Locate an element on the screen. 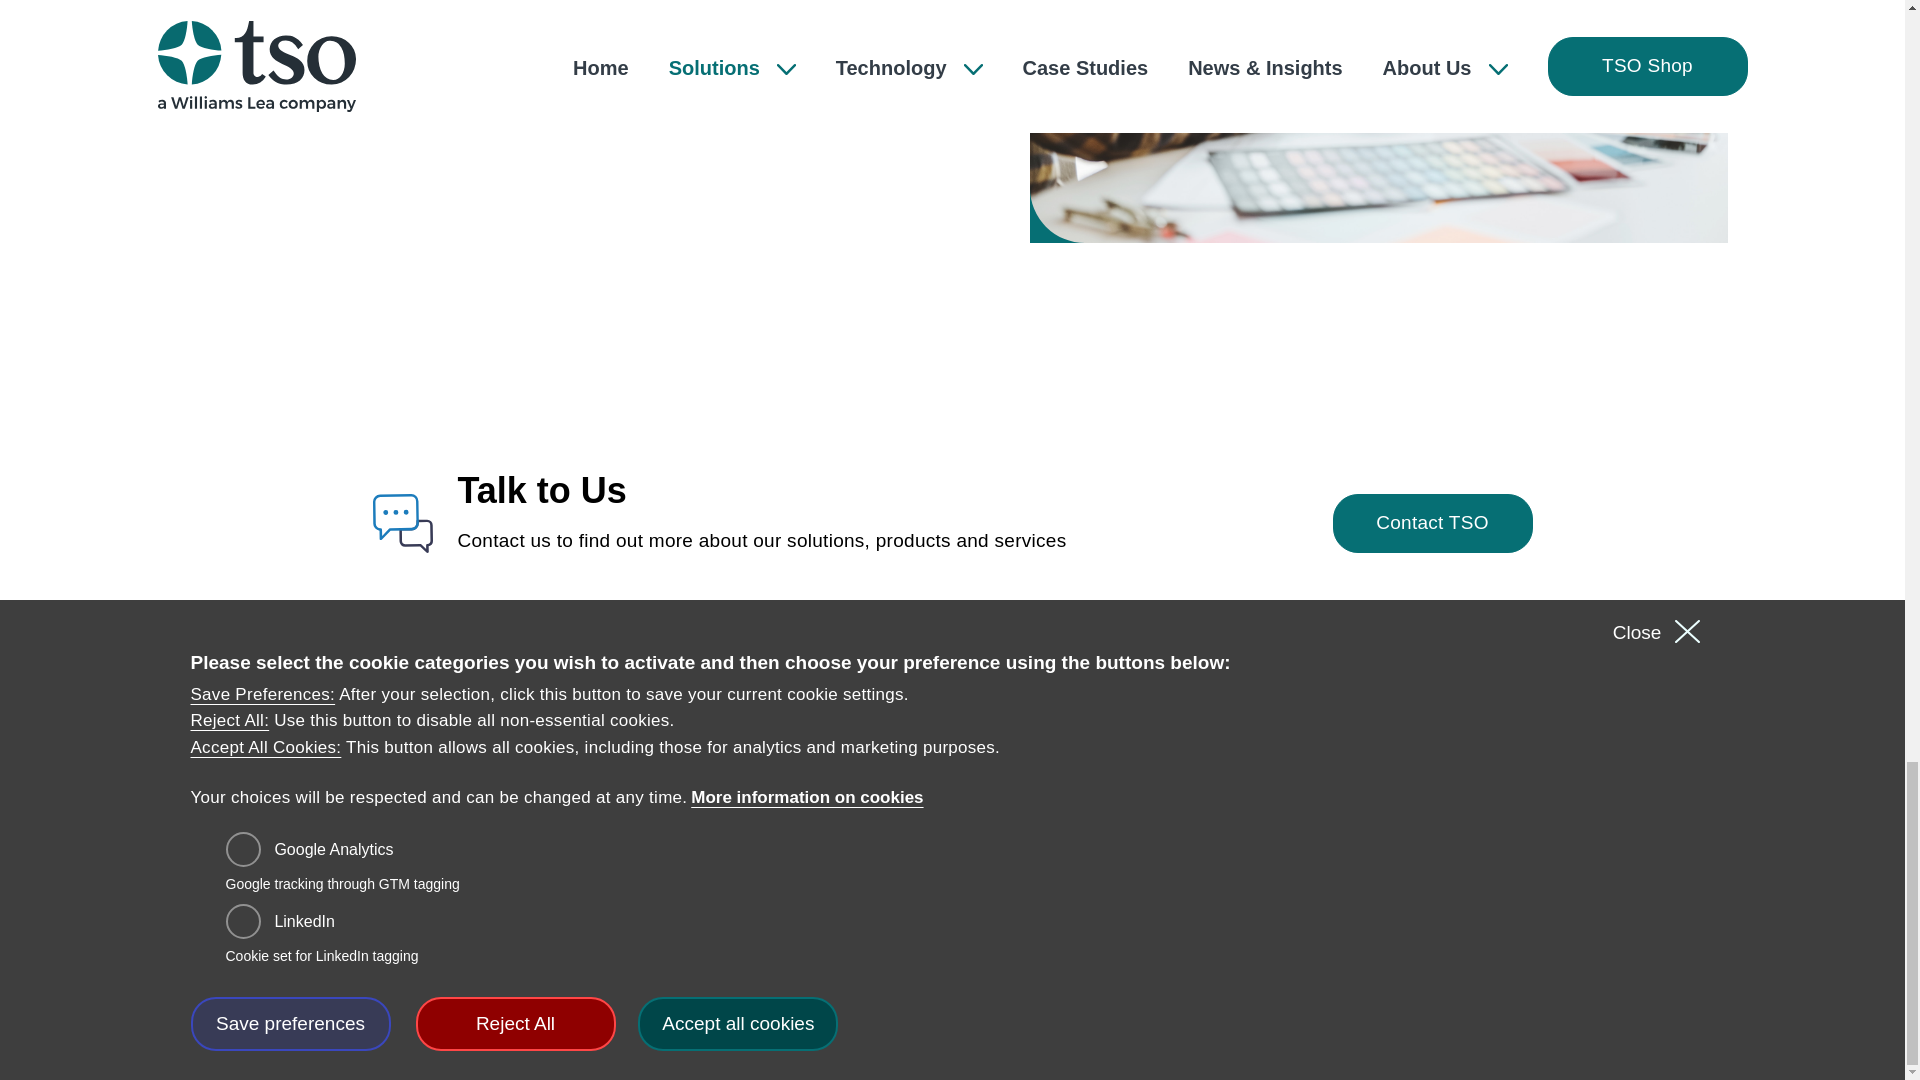 Image resolution: width=1920 pixels, height=1080 pixels. Contact Us is located at coordinates (702, 854).